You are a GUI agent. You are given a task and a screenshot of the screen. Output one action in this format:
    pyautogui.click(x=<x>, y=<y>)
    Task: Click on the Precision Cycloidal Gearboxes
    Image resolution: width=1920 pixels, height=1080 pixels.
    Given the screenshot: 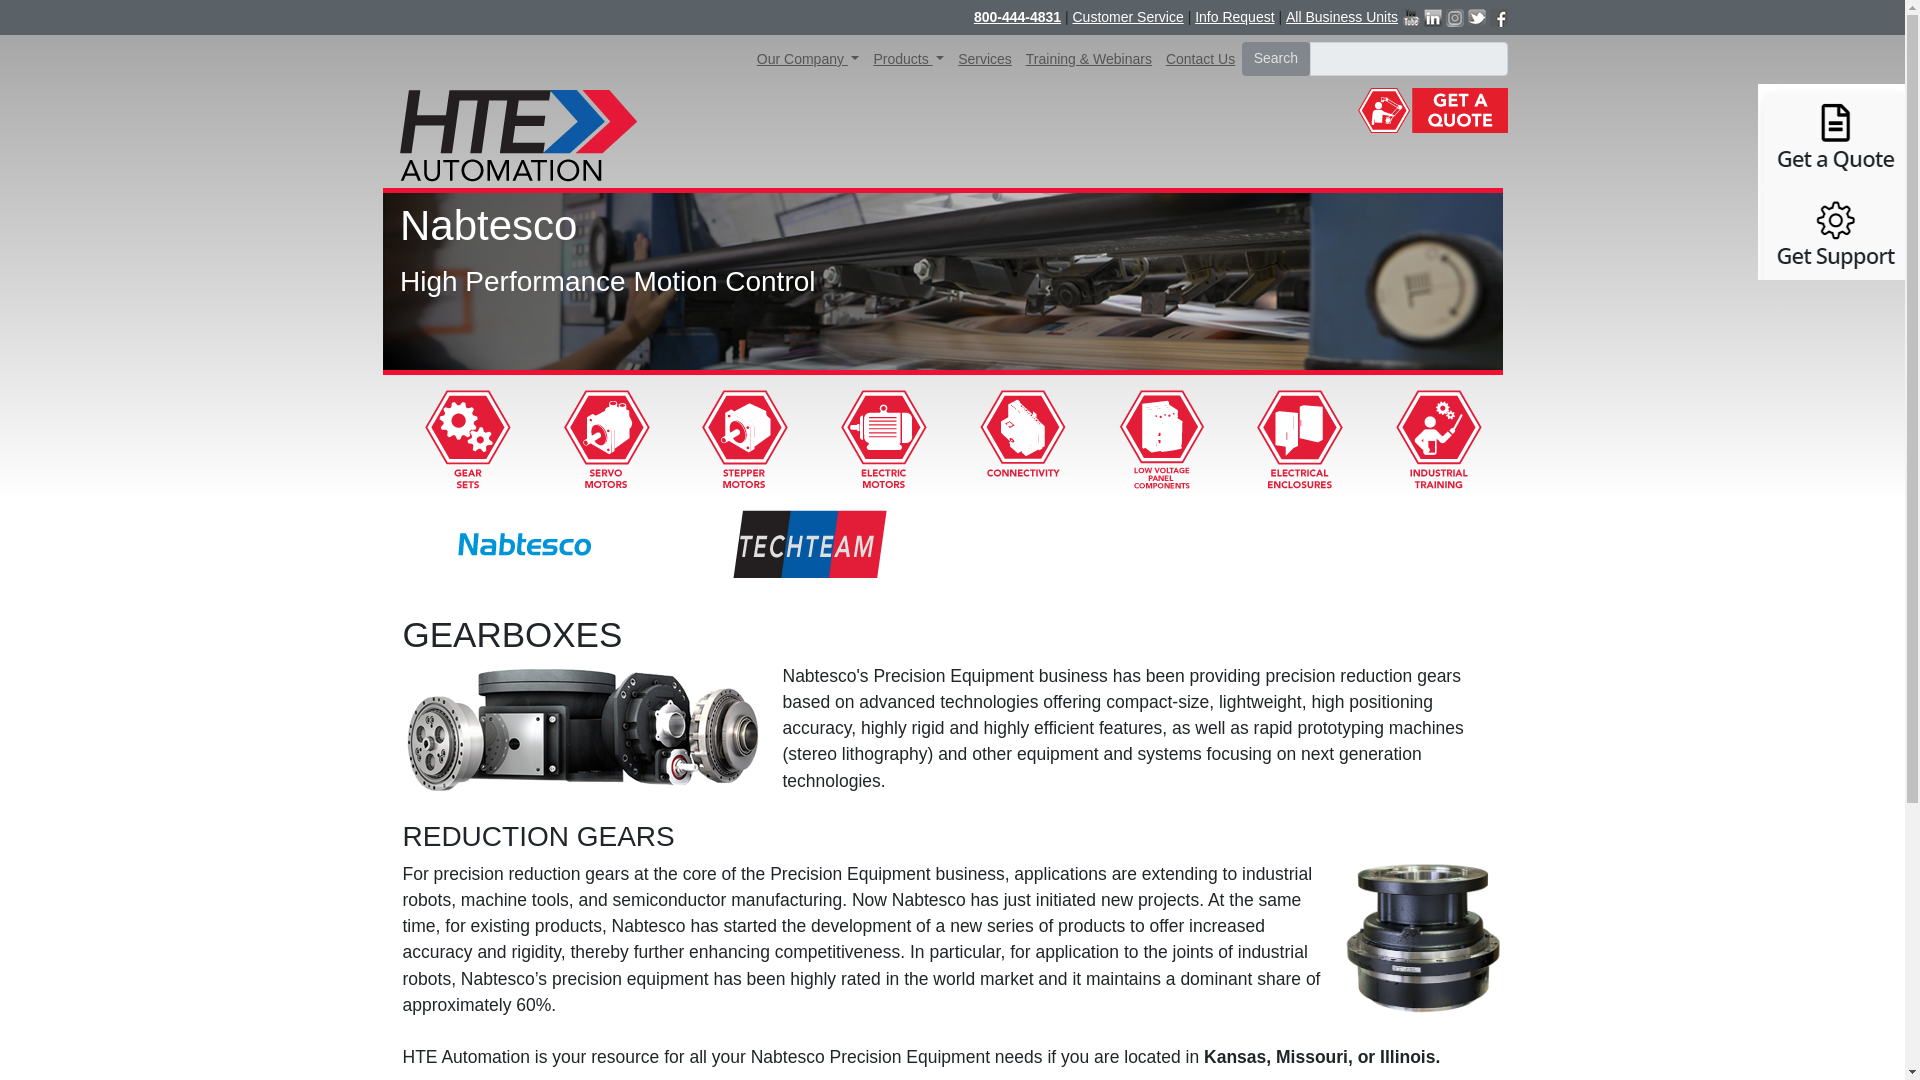 What is the action you would take?
    pyautogui.click(x=525, y=544)
    